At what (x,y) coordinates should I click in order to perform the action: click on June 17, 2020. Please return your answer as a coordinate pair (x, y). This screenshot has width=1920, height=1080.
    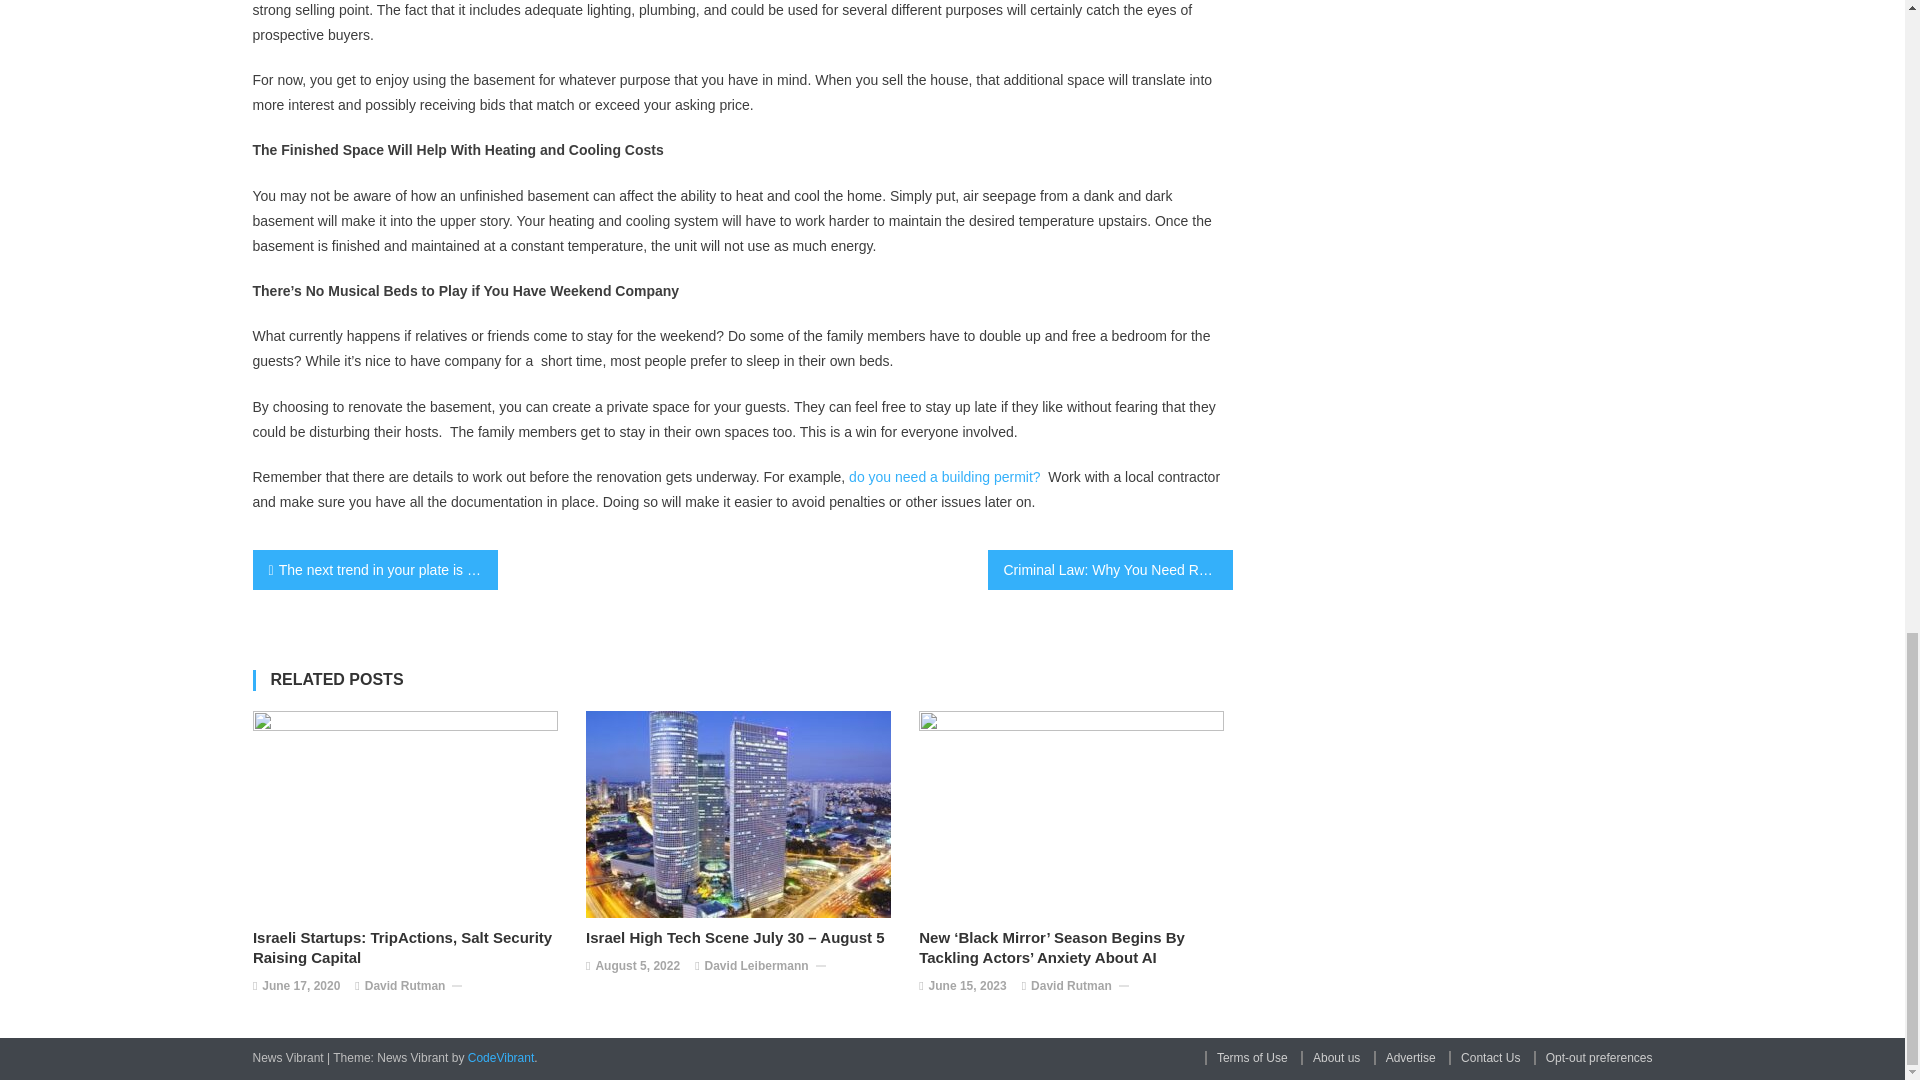
    Looking at the image, I should click on (300, 986).